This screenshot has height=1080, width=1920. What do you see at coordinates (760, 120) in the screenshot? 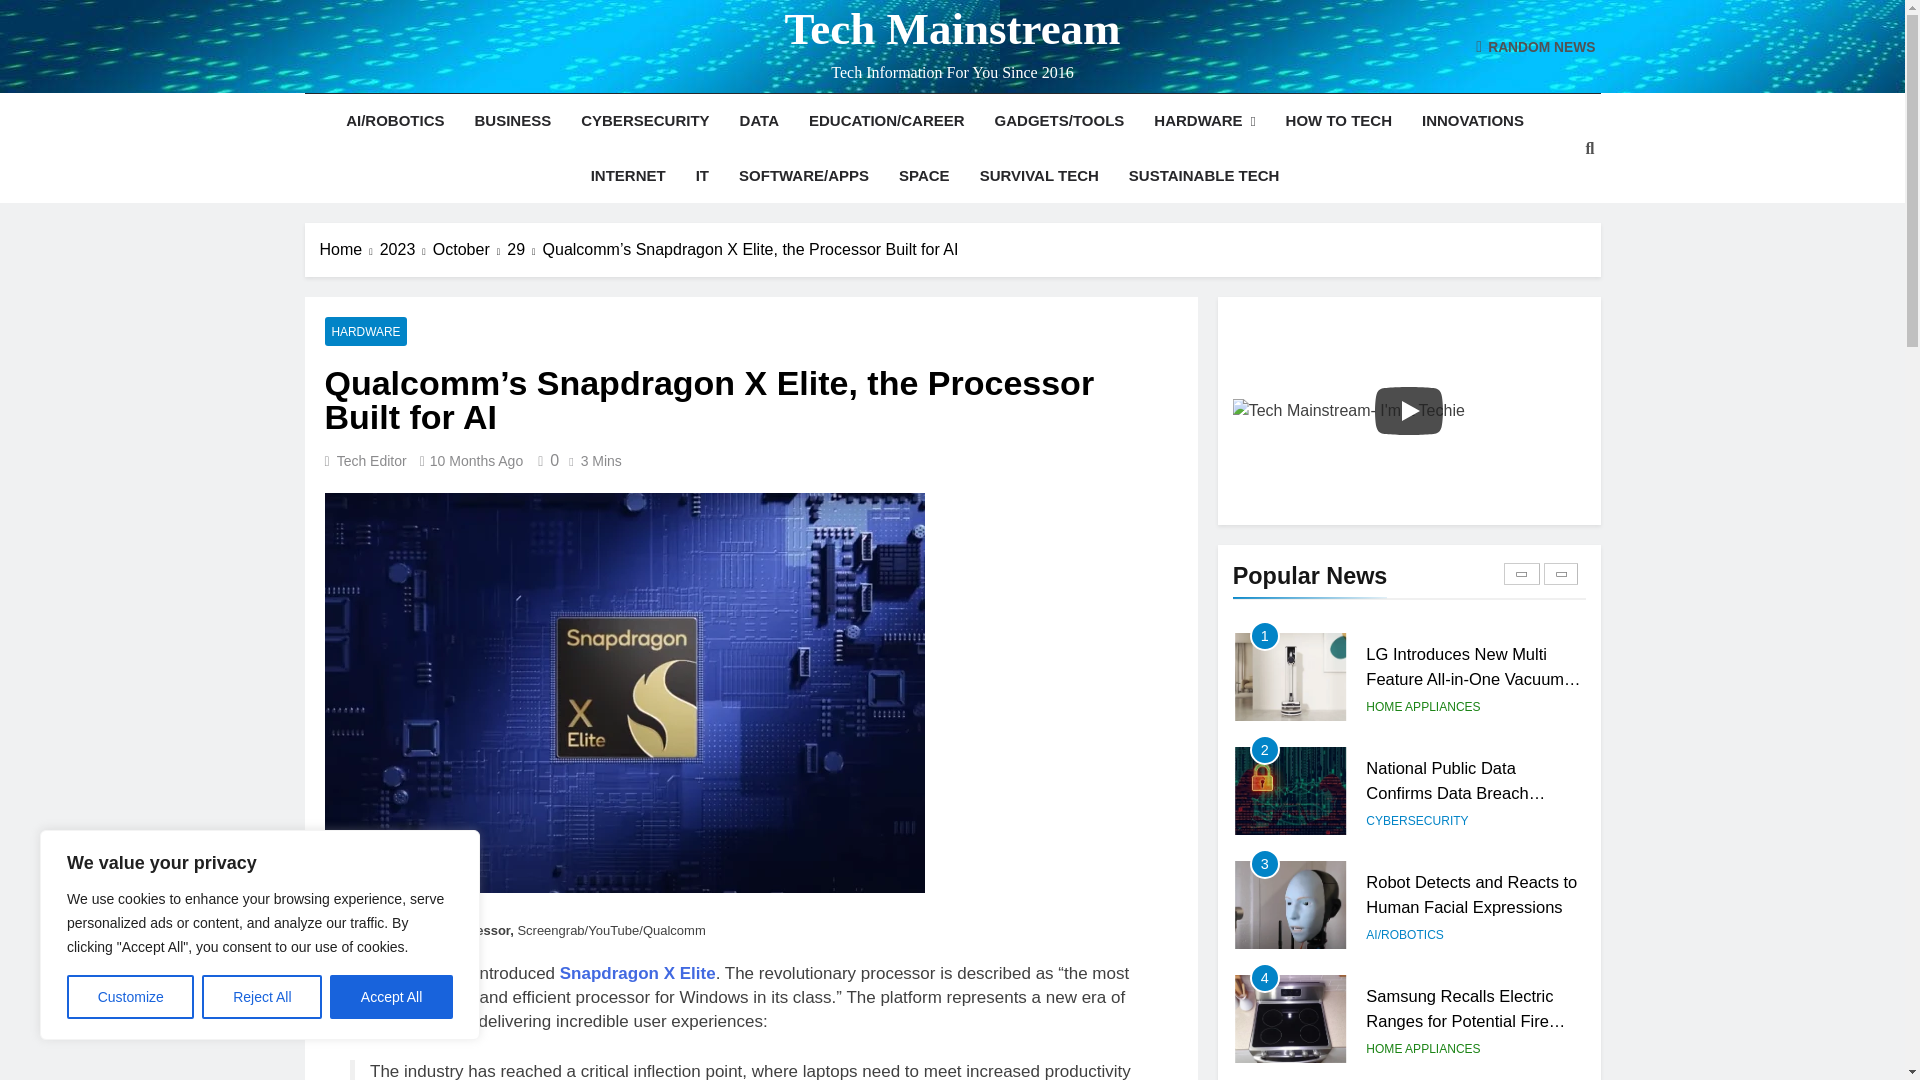
I see `DATA` at bounding box center [760, 120].